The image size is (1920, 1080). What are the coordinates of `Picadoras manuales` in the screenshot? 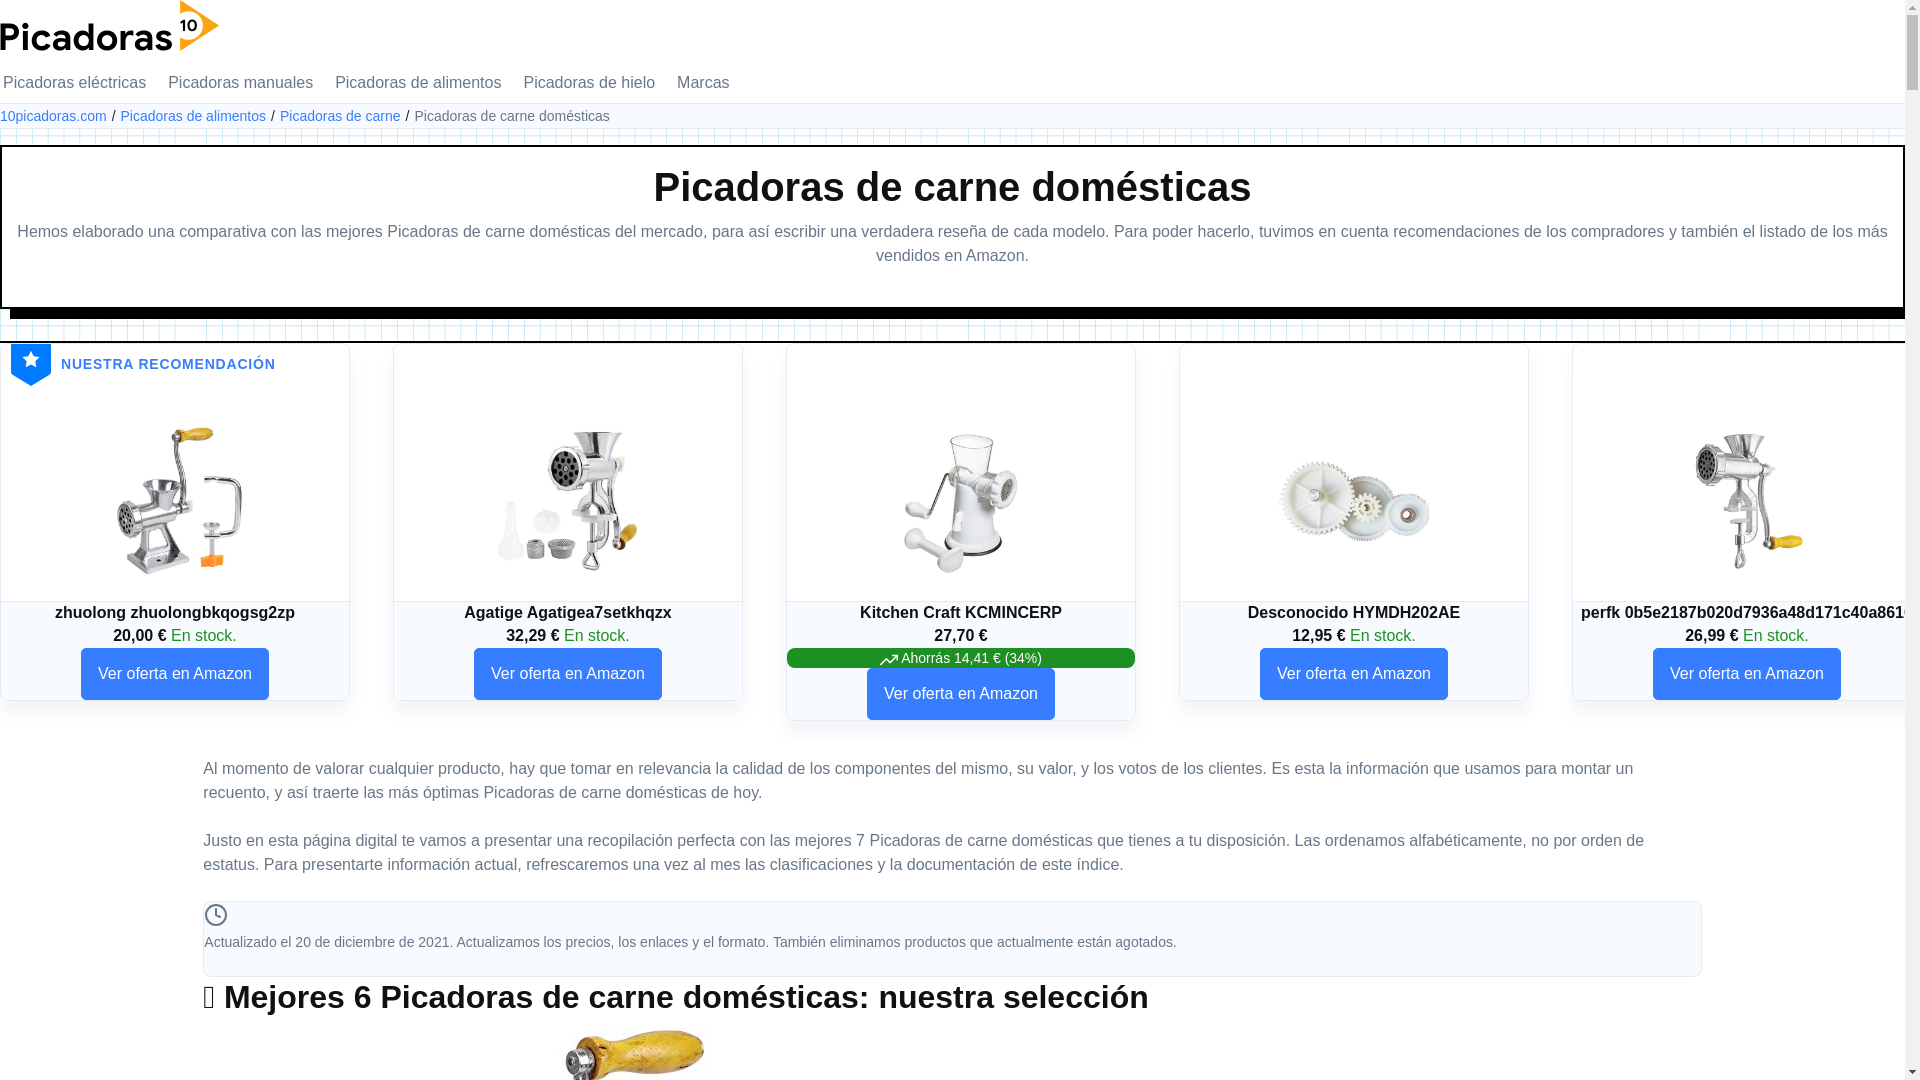 It's located at (240, 83).